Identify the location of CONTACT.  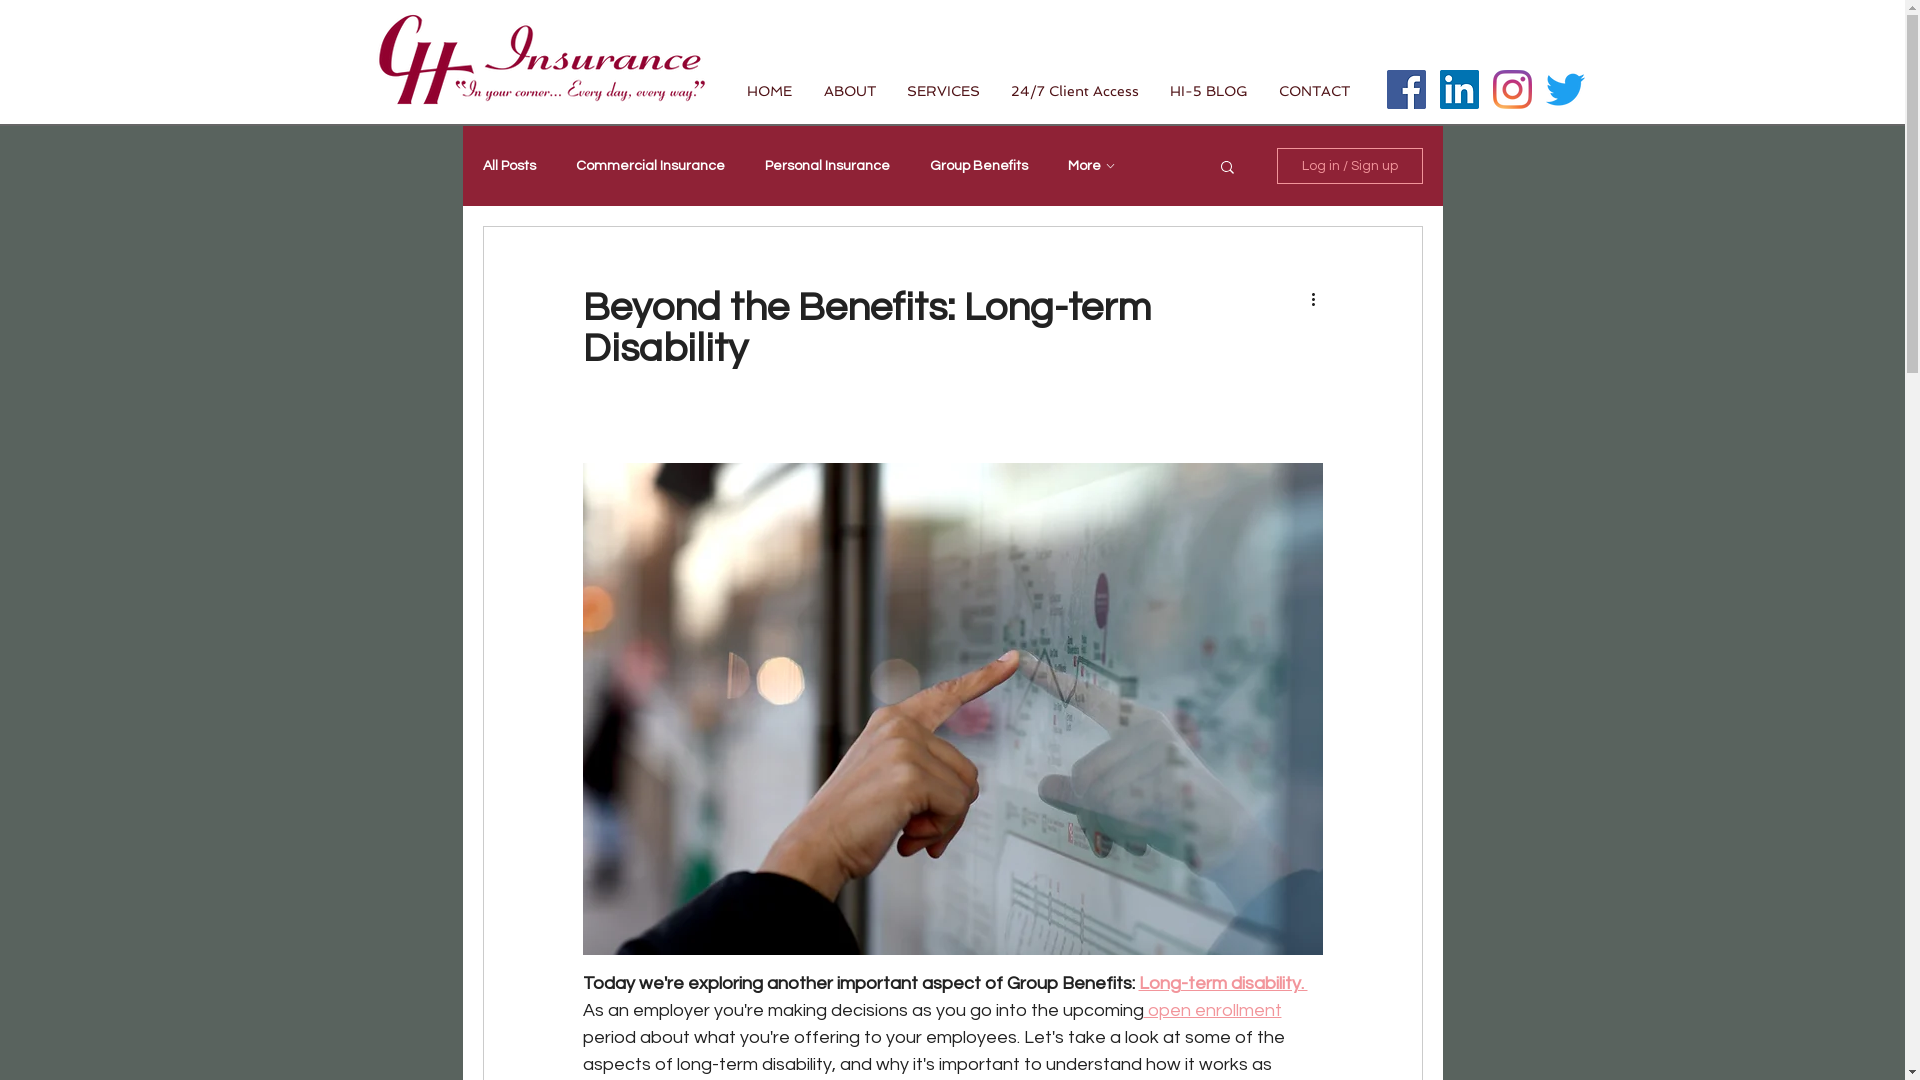
(1315, 91).